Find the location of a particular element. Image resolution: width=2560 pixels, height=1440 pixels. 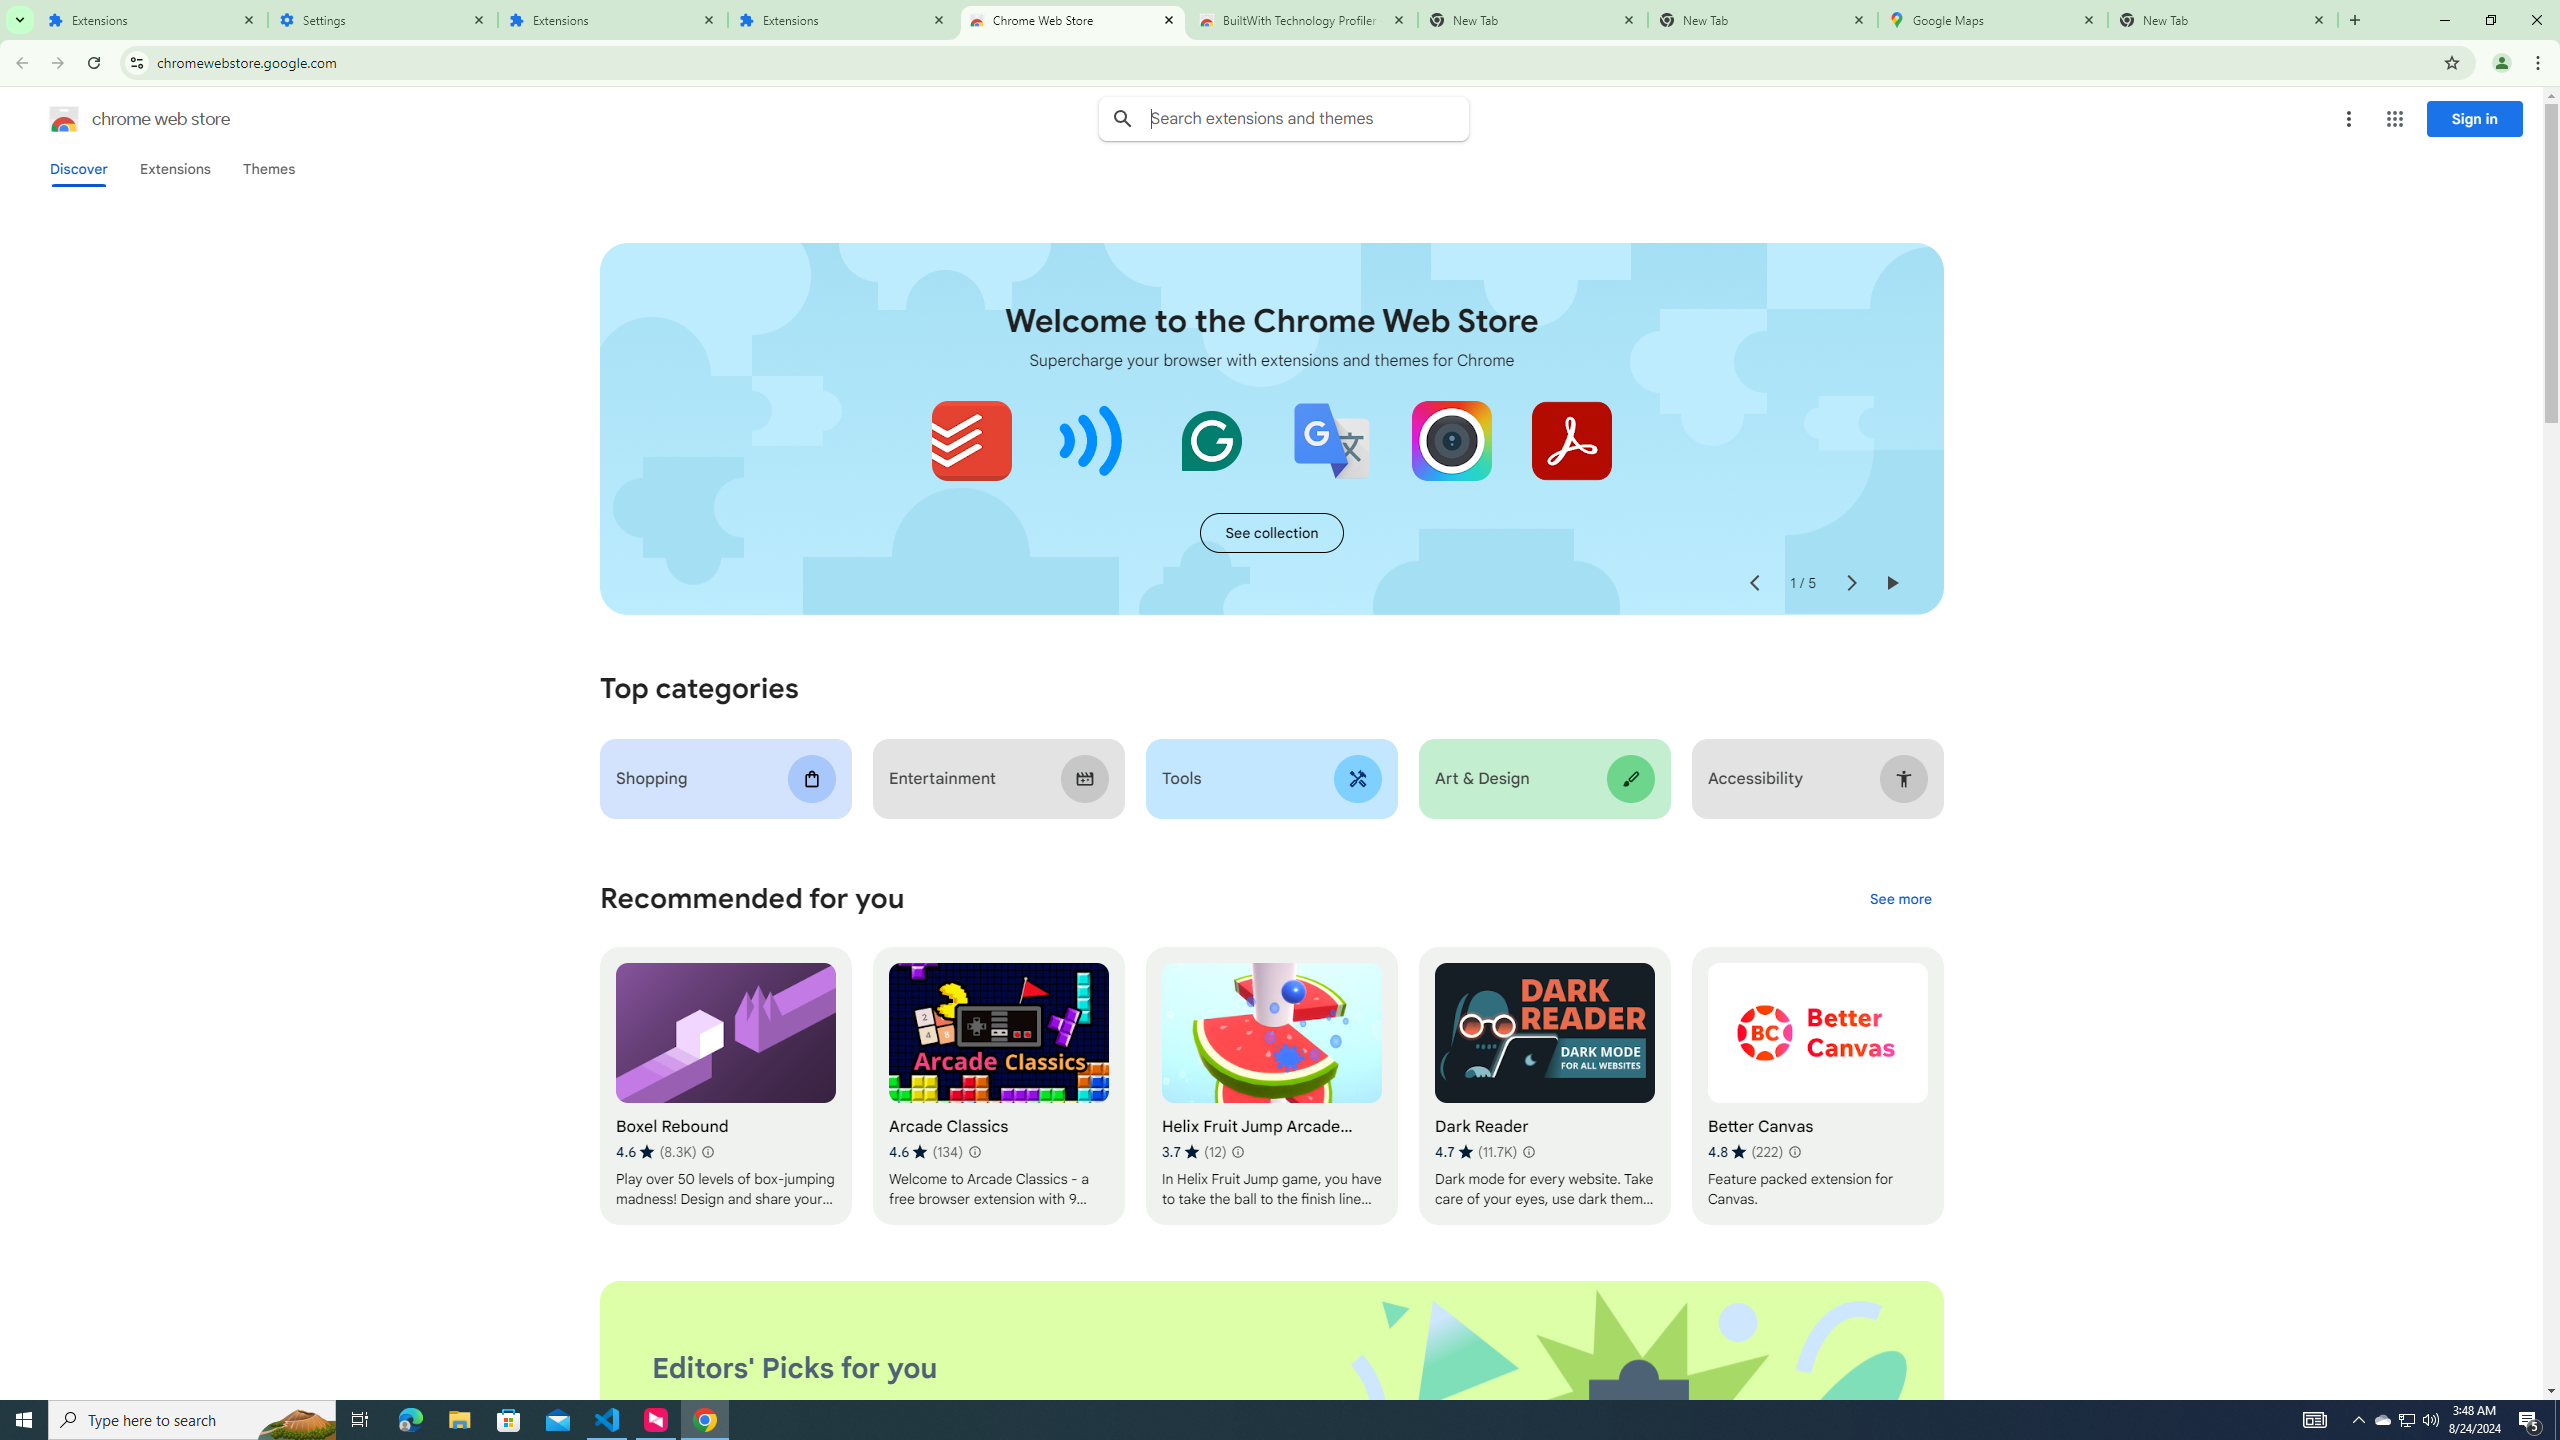

Chrome Web Store logo is located at coordinates (64, 119).